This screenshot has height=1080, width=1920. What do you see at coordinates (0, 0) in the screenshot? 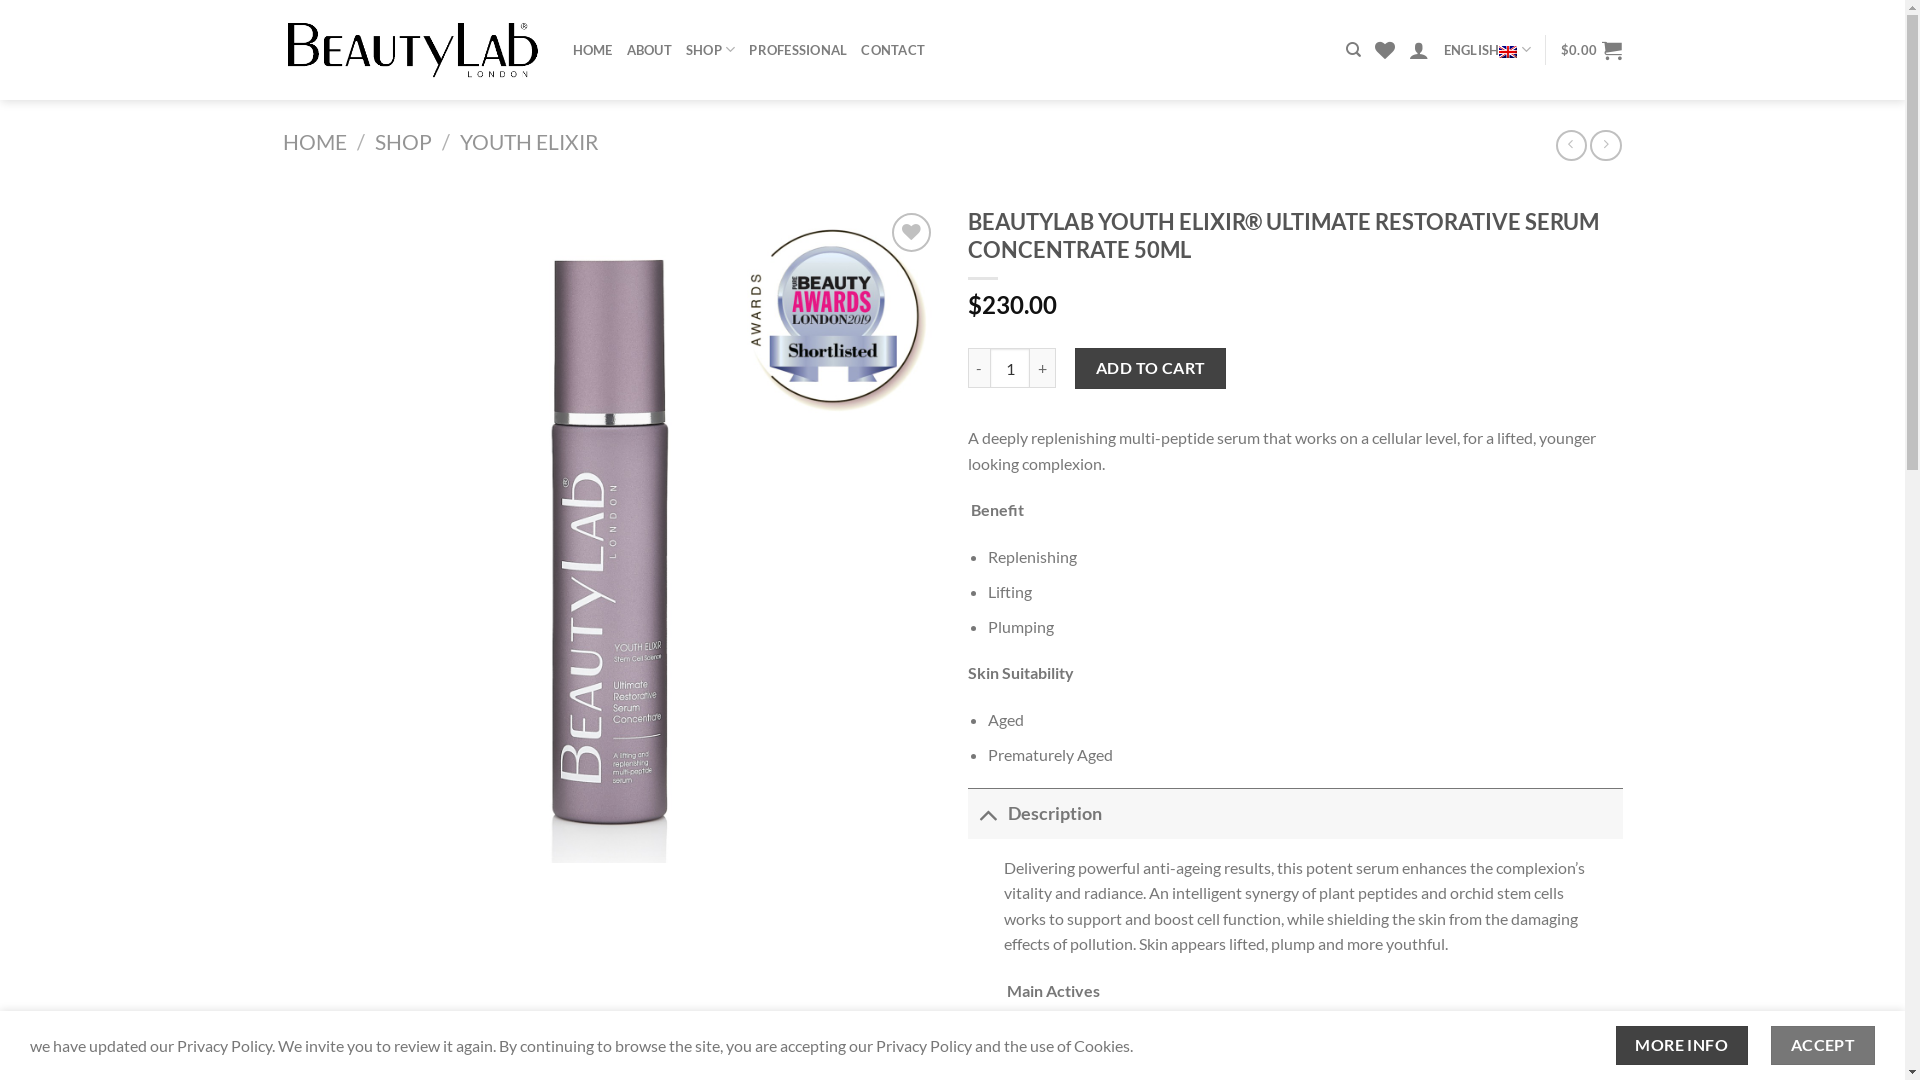
I see `Skip to content` at bounding box center [0, 0].